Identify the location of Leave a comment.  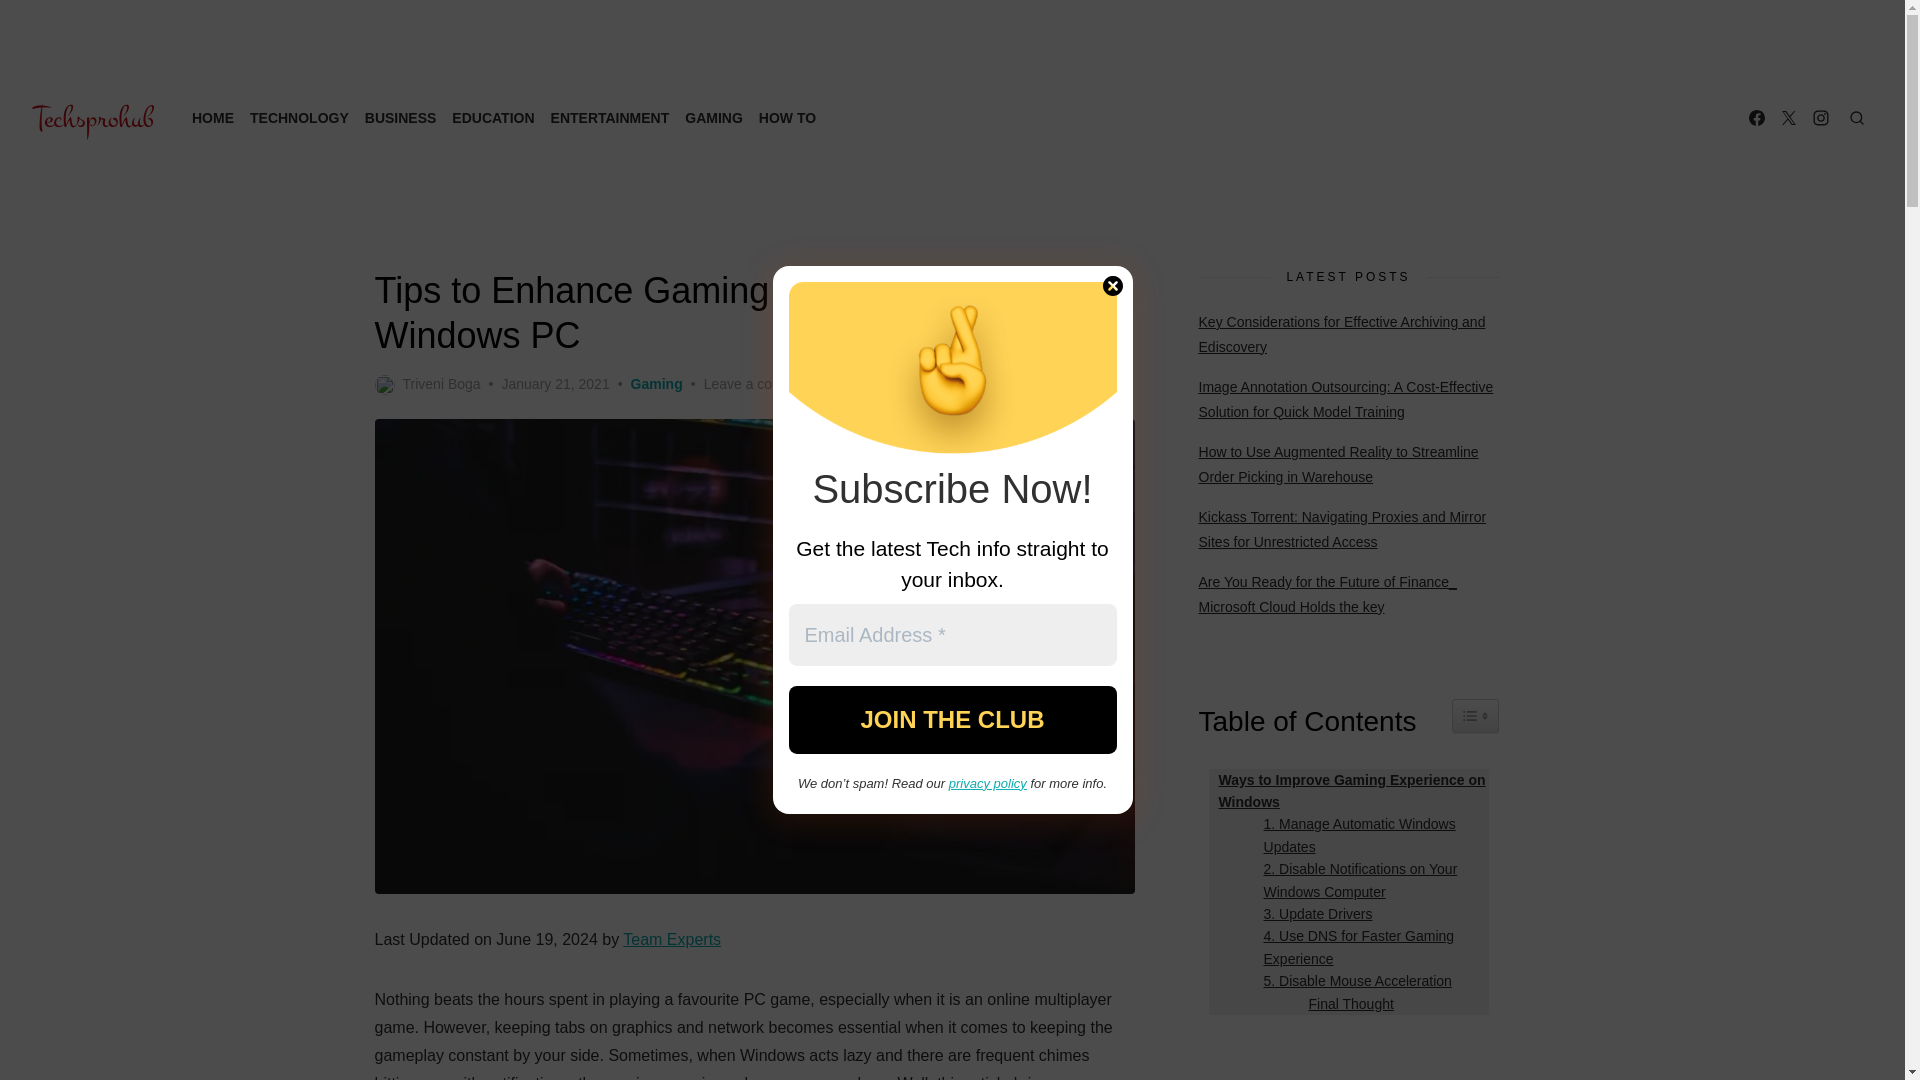
(759, 384).